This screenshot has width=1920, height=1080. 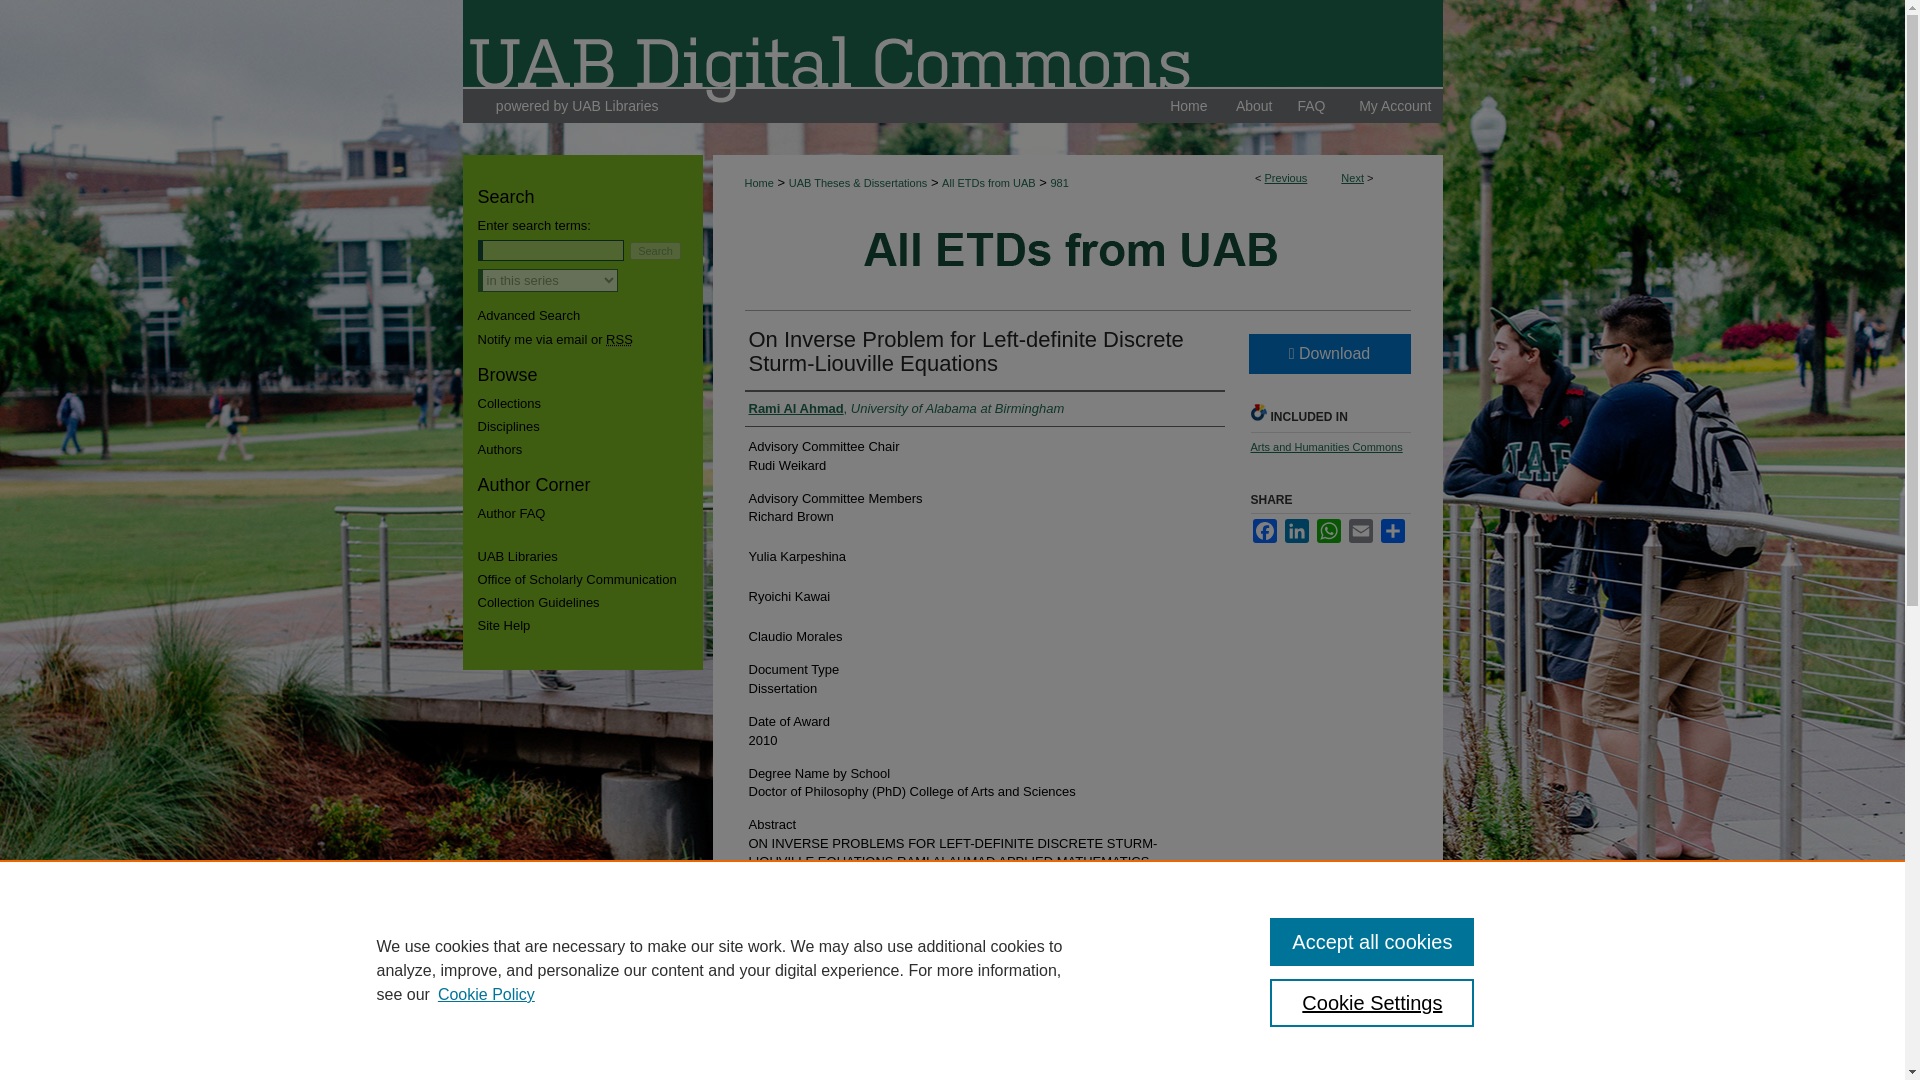 I want to click on About, so click(x=1254, y=106).